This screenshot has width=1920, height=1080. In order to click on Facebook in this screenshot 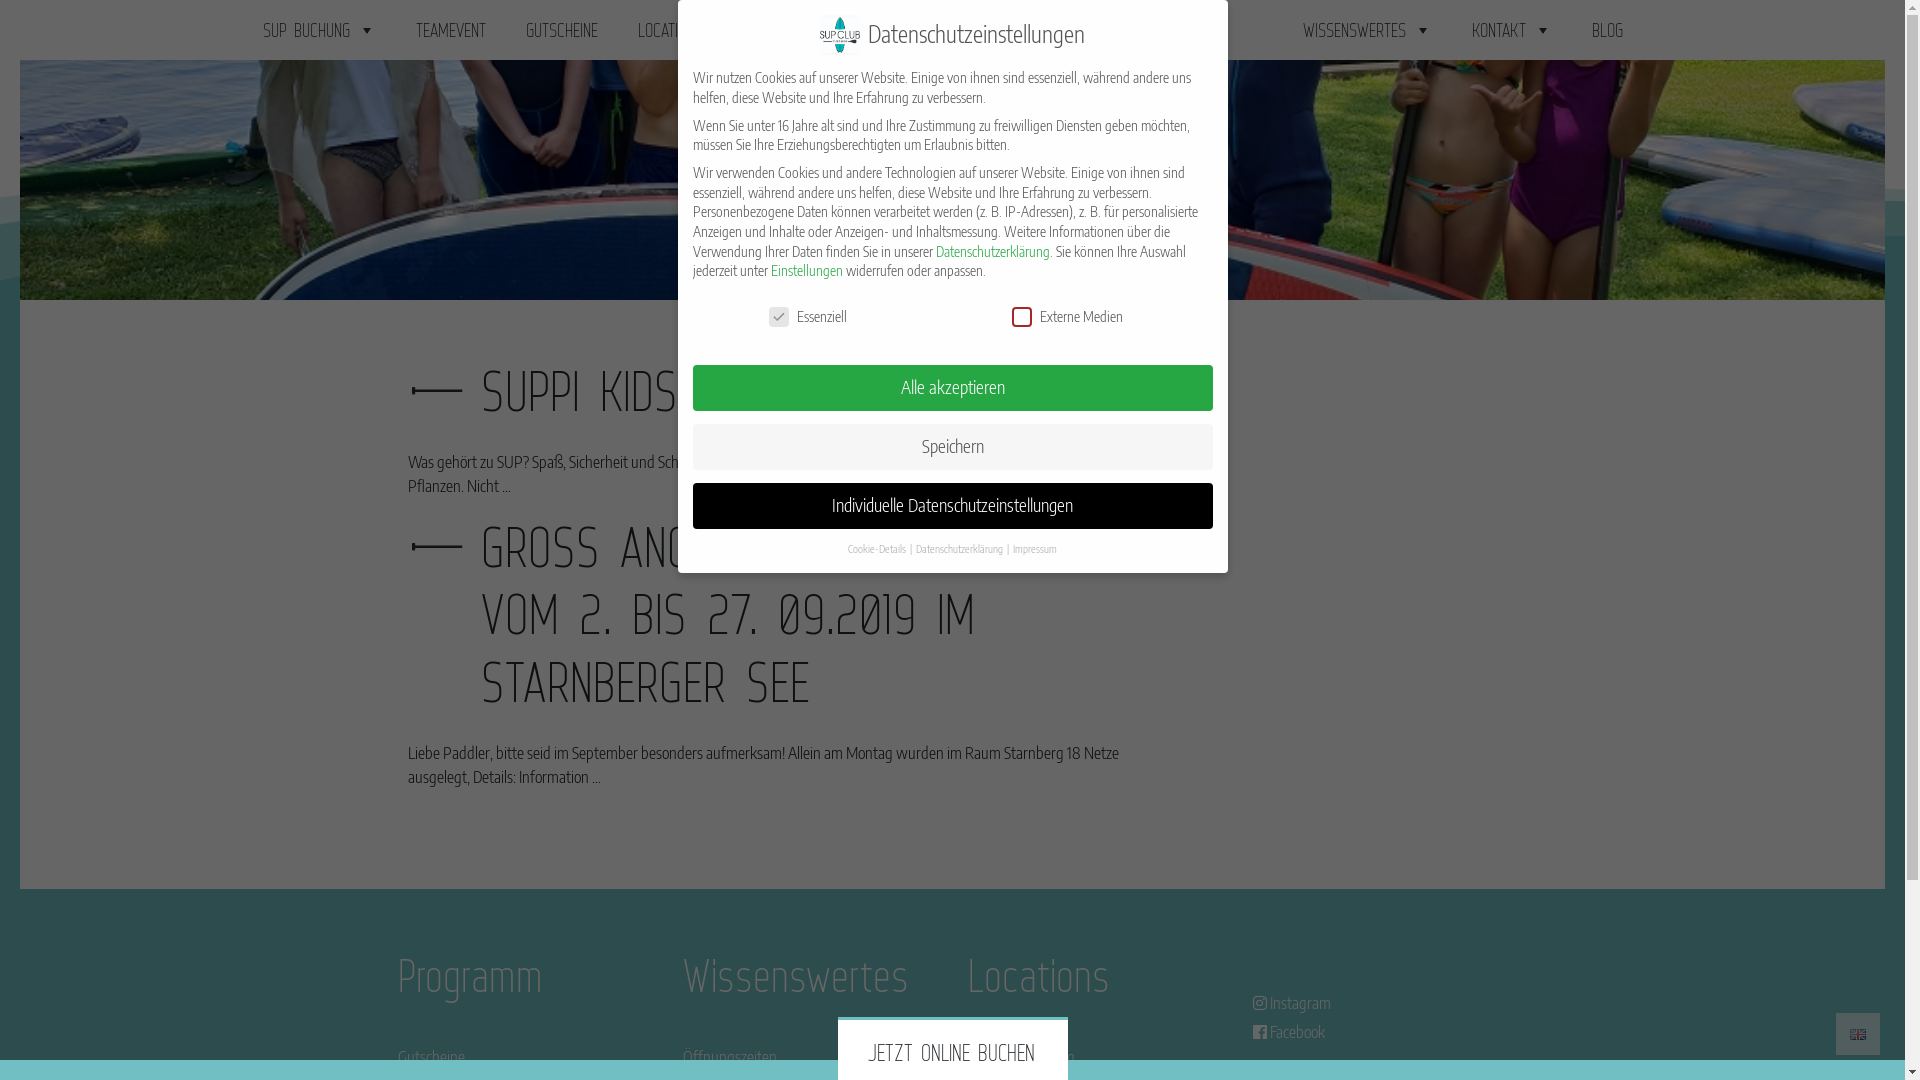, I will do `click(1288, 1032)`.